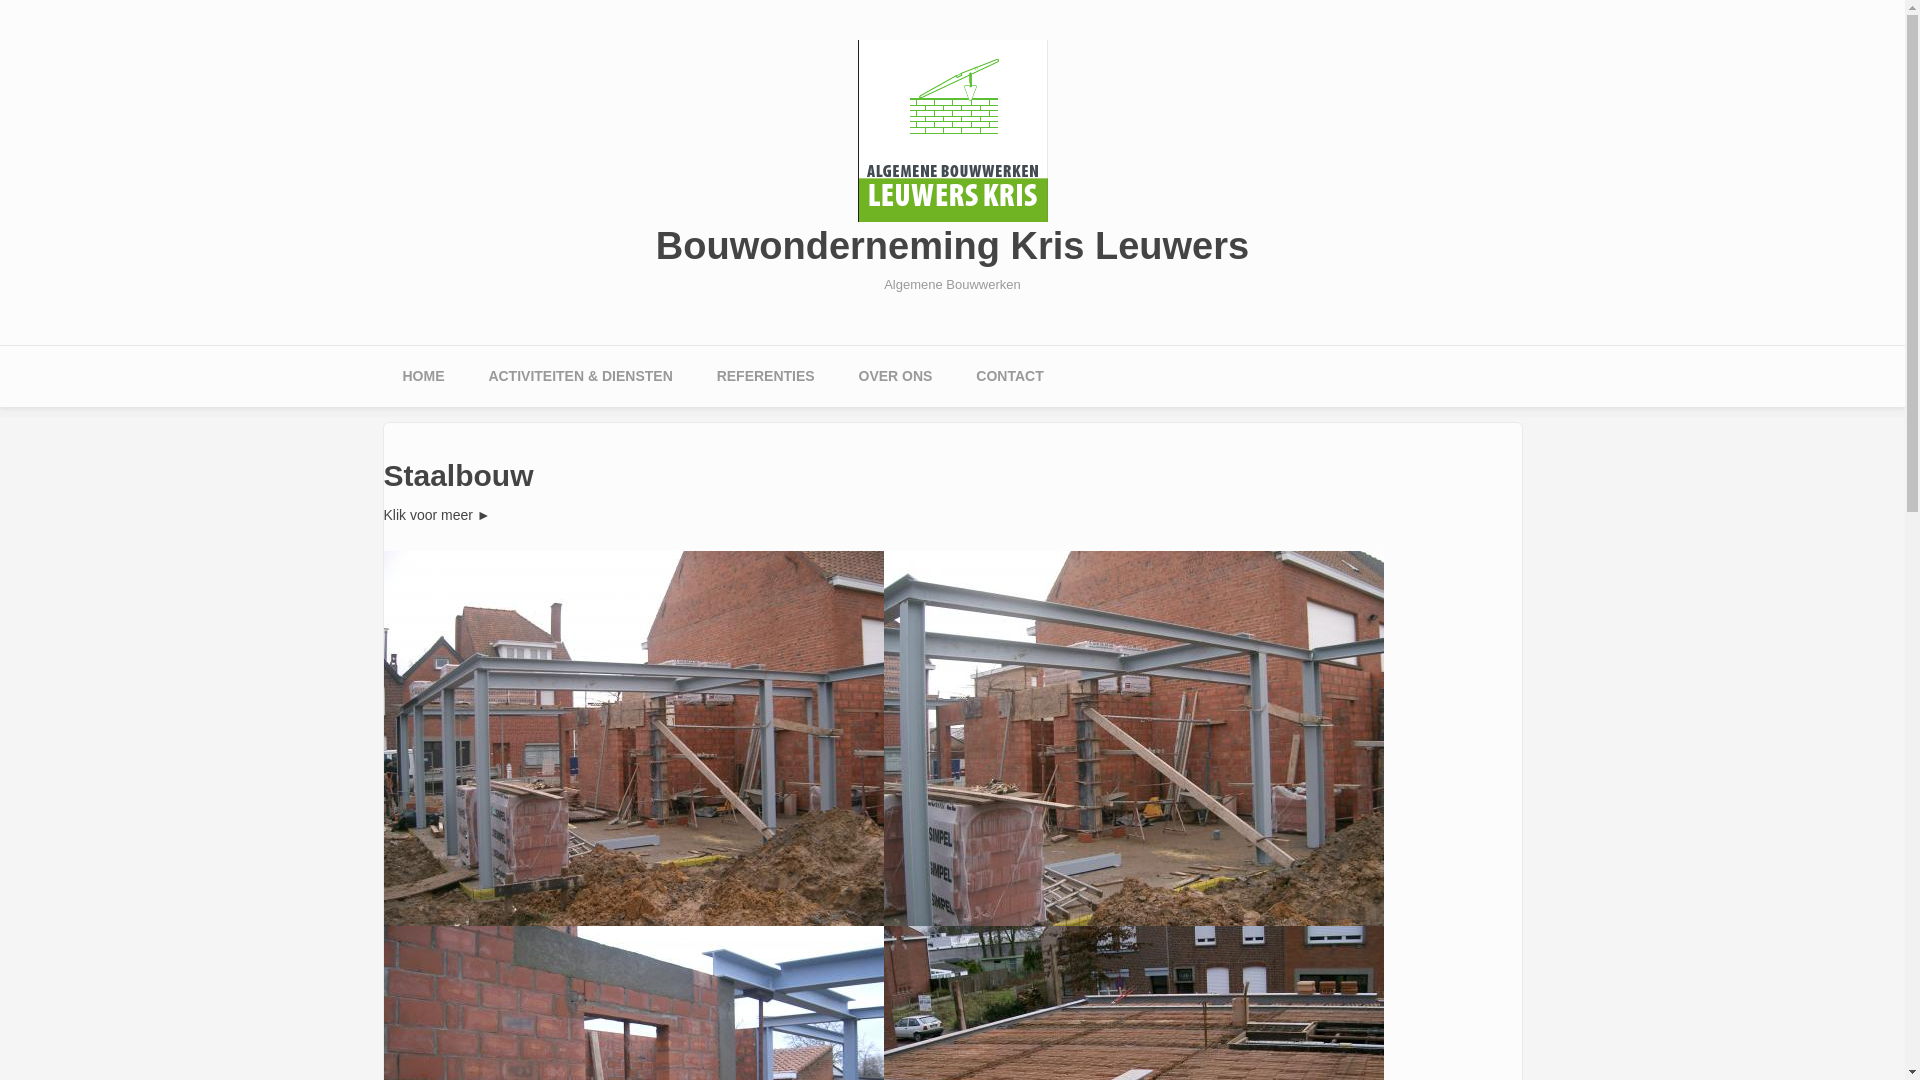 The height and width of the screenshot is (1080, 1920). I want to click on Overslaan en naar de inhoud gaan, so click(108, 0).